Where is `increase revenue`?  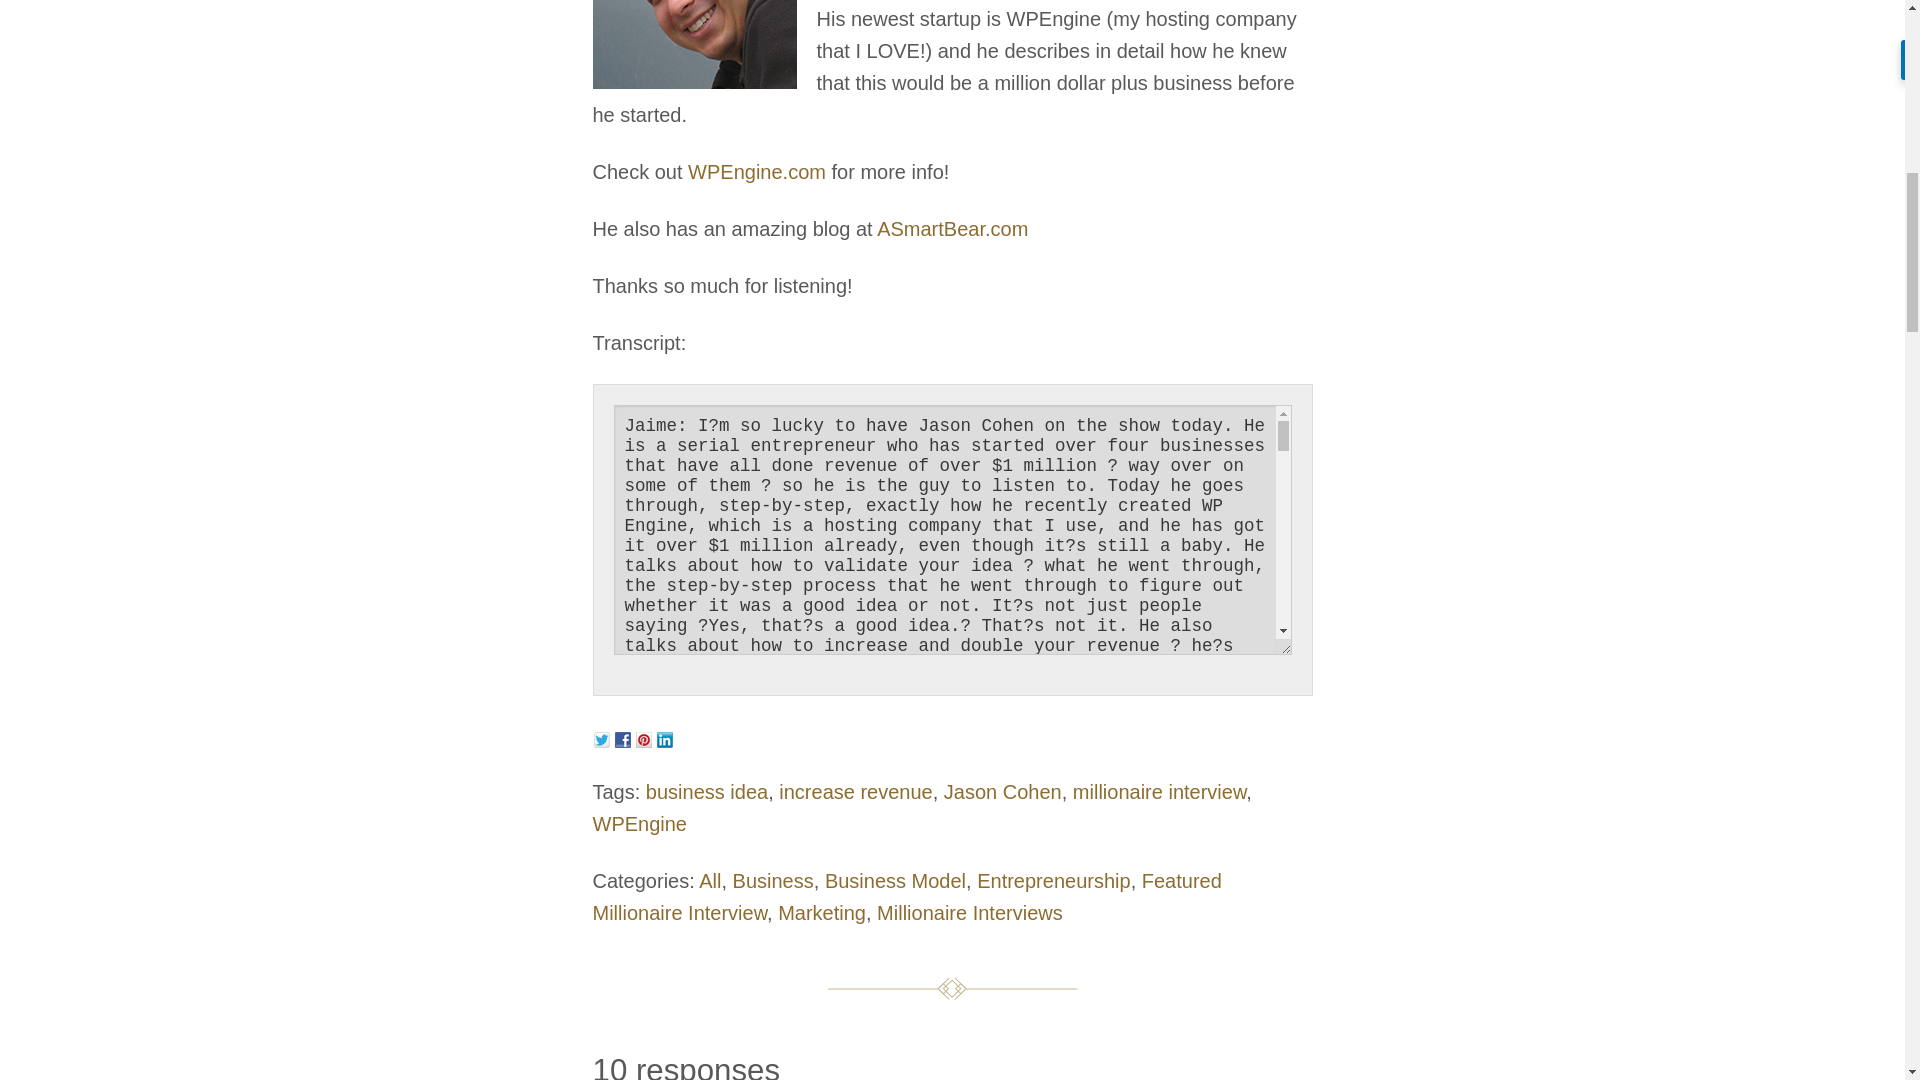 increase revenue is located at coordinates (855, 792).